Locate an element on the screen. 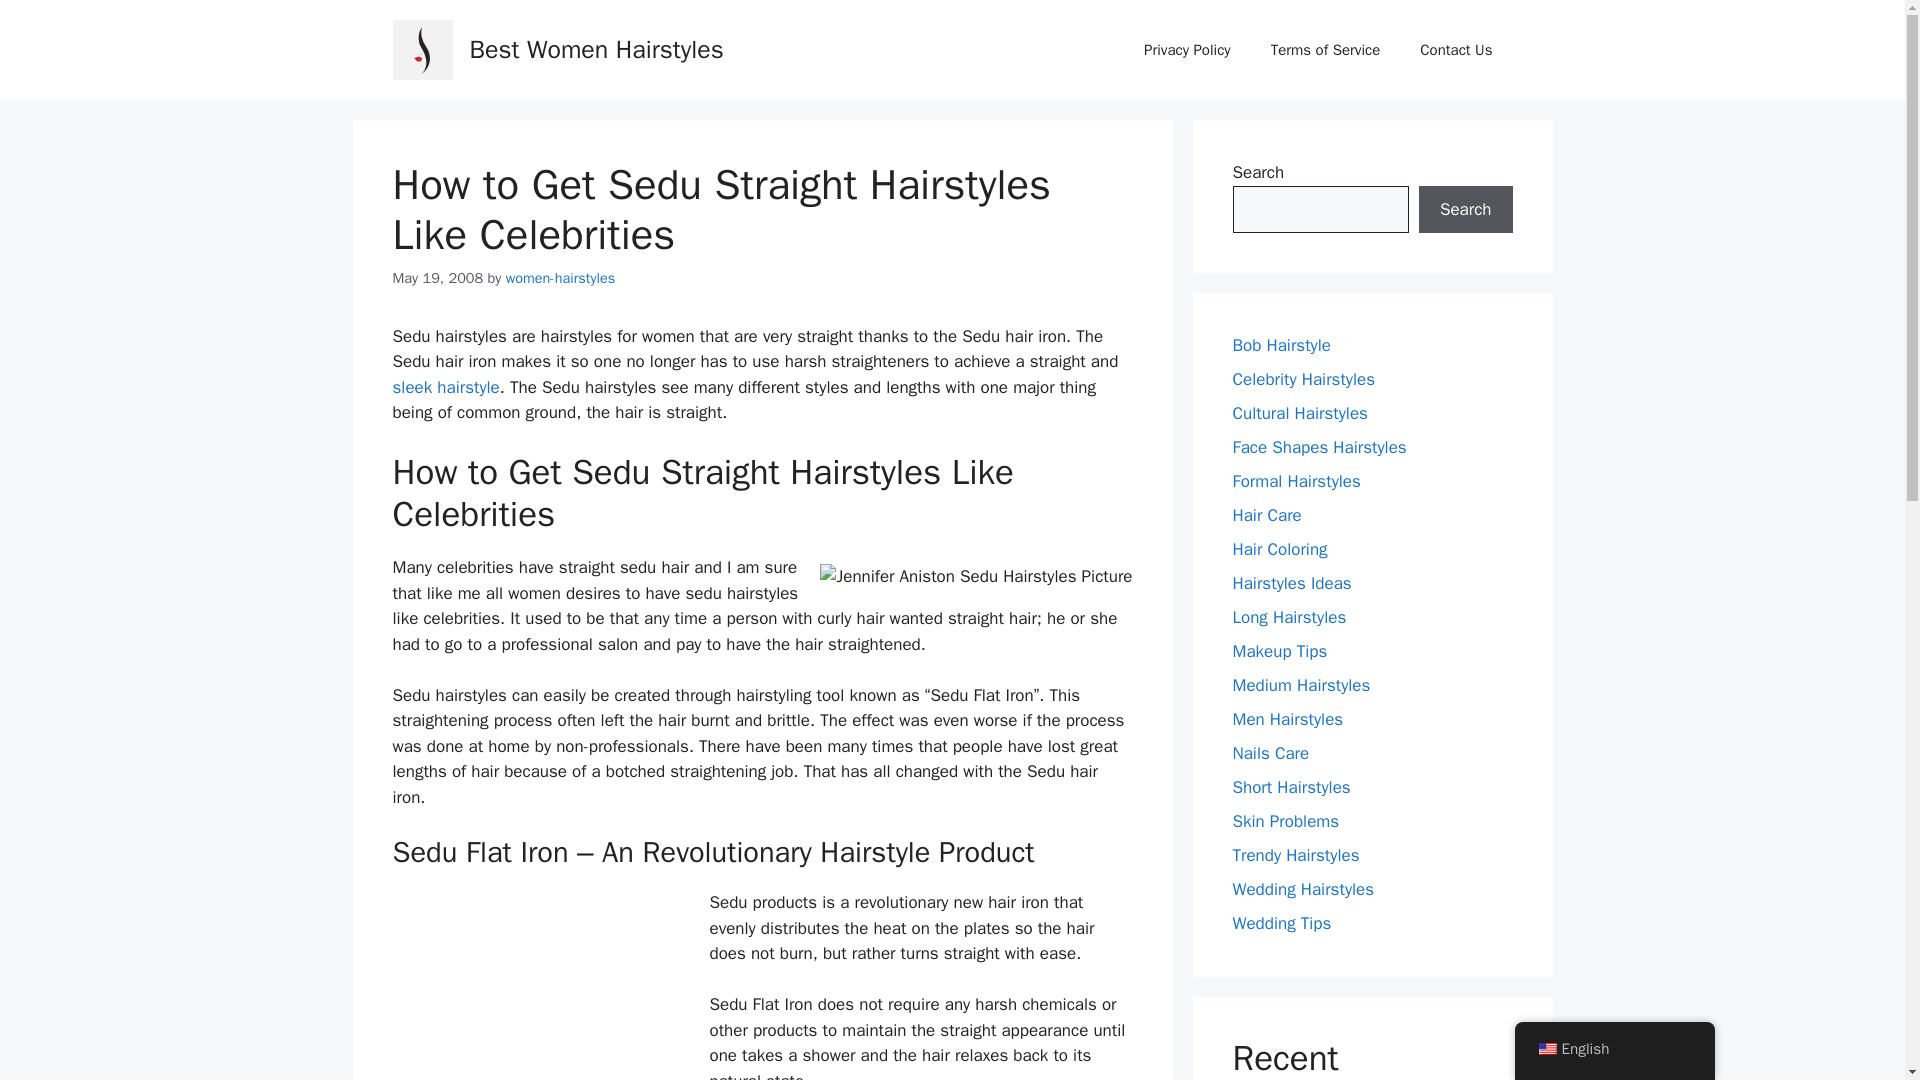 Image resolution: width=1920 pixels, height=1080 pixels. Privacy Policy is located at coordinates (1187, 50).